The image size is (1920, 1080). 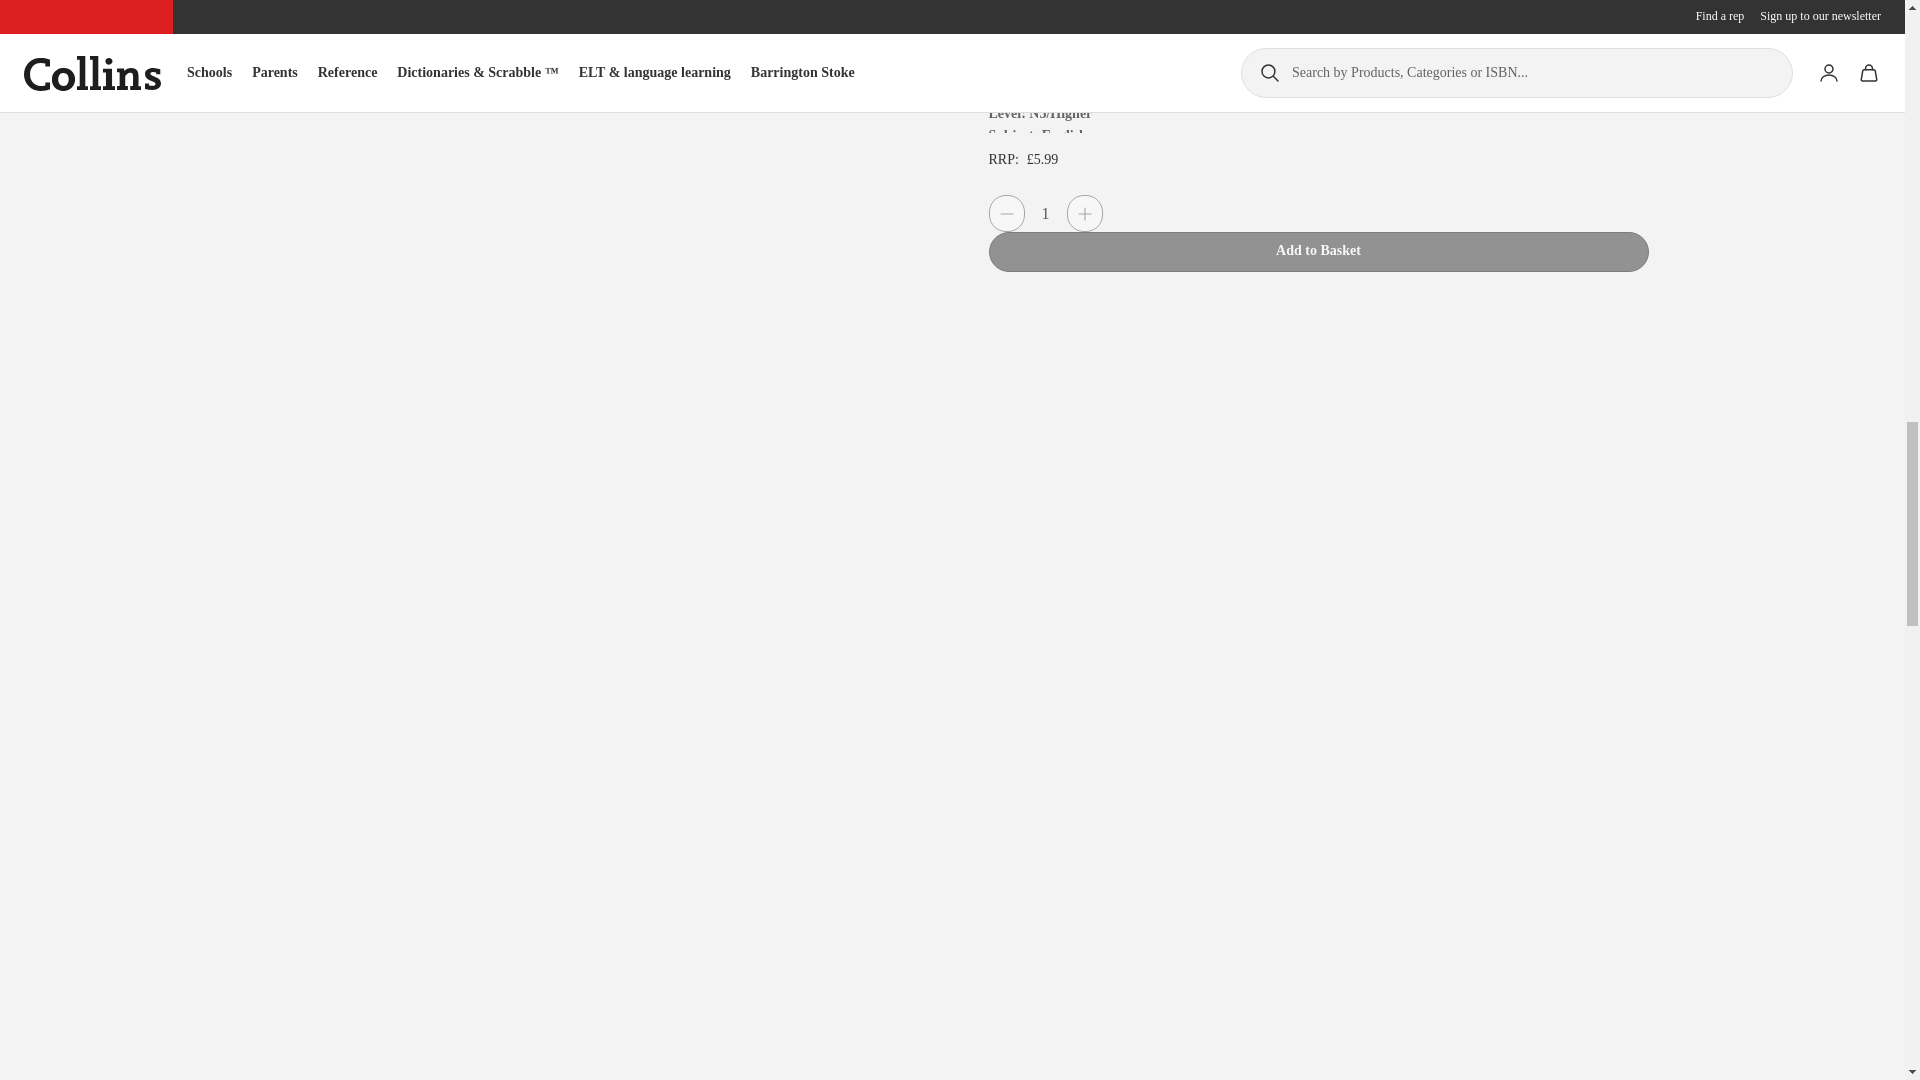 What do you see at coordinates (1084, 213) in the screenshot?
I see `Increase quantity` at bounding box center [1084, 213].